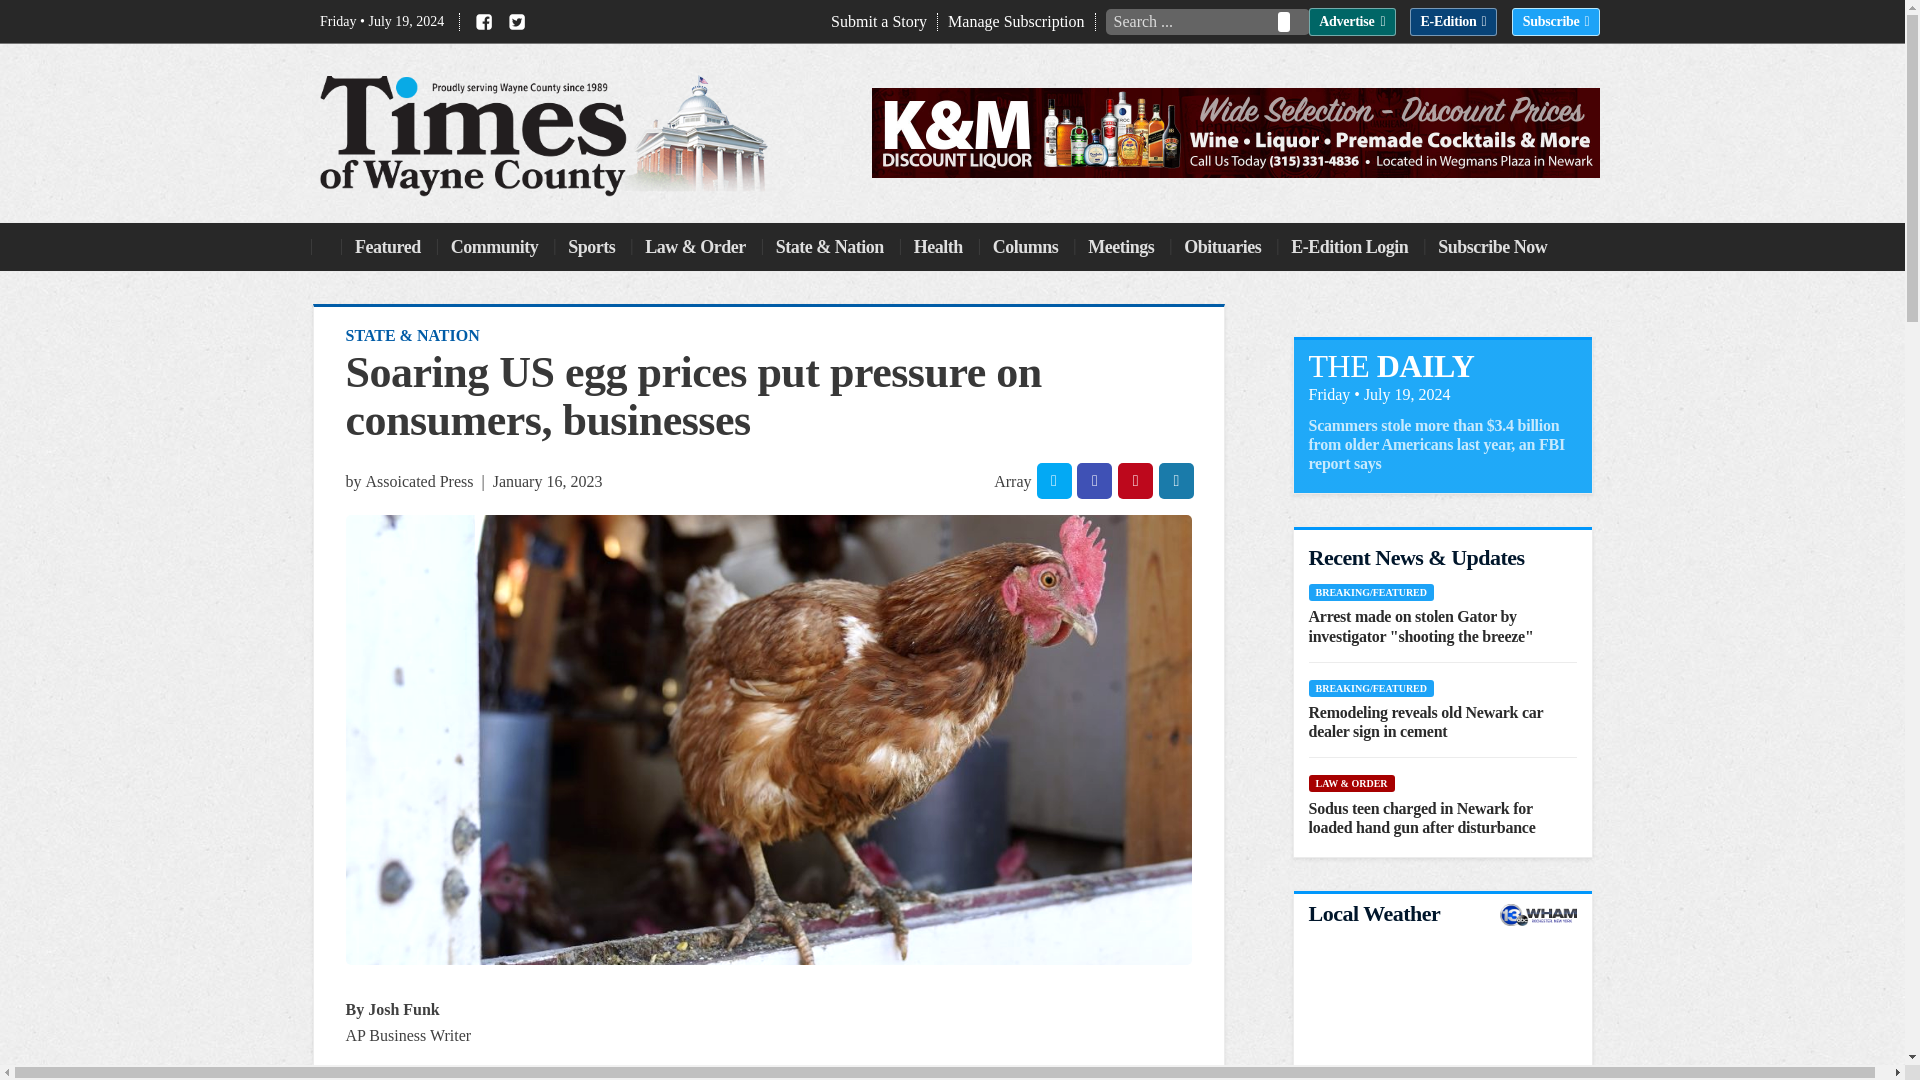 The height and width of the screenshot is (1080, 1920). Describe the element at coordinates (884, 22) in the screenshot. I see `Submit a Story` at that location.